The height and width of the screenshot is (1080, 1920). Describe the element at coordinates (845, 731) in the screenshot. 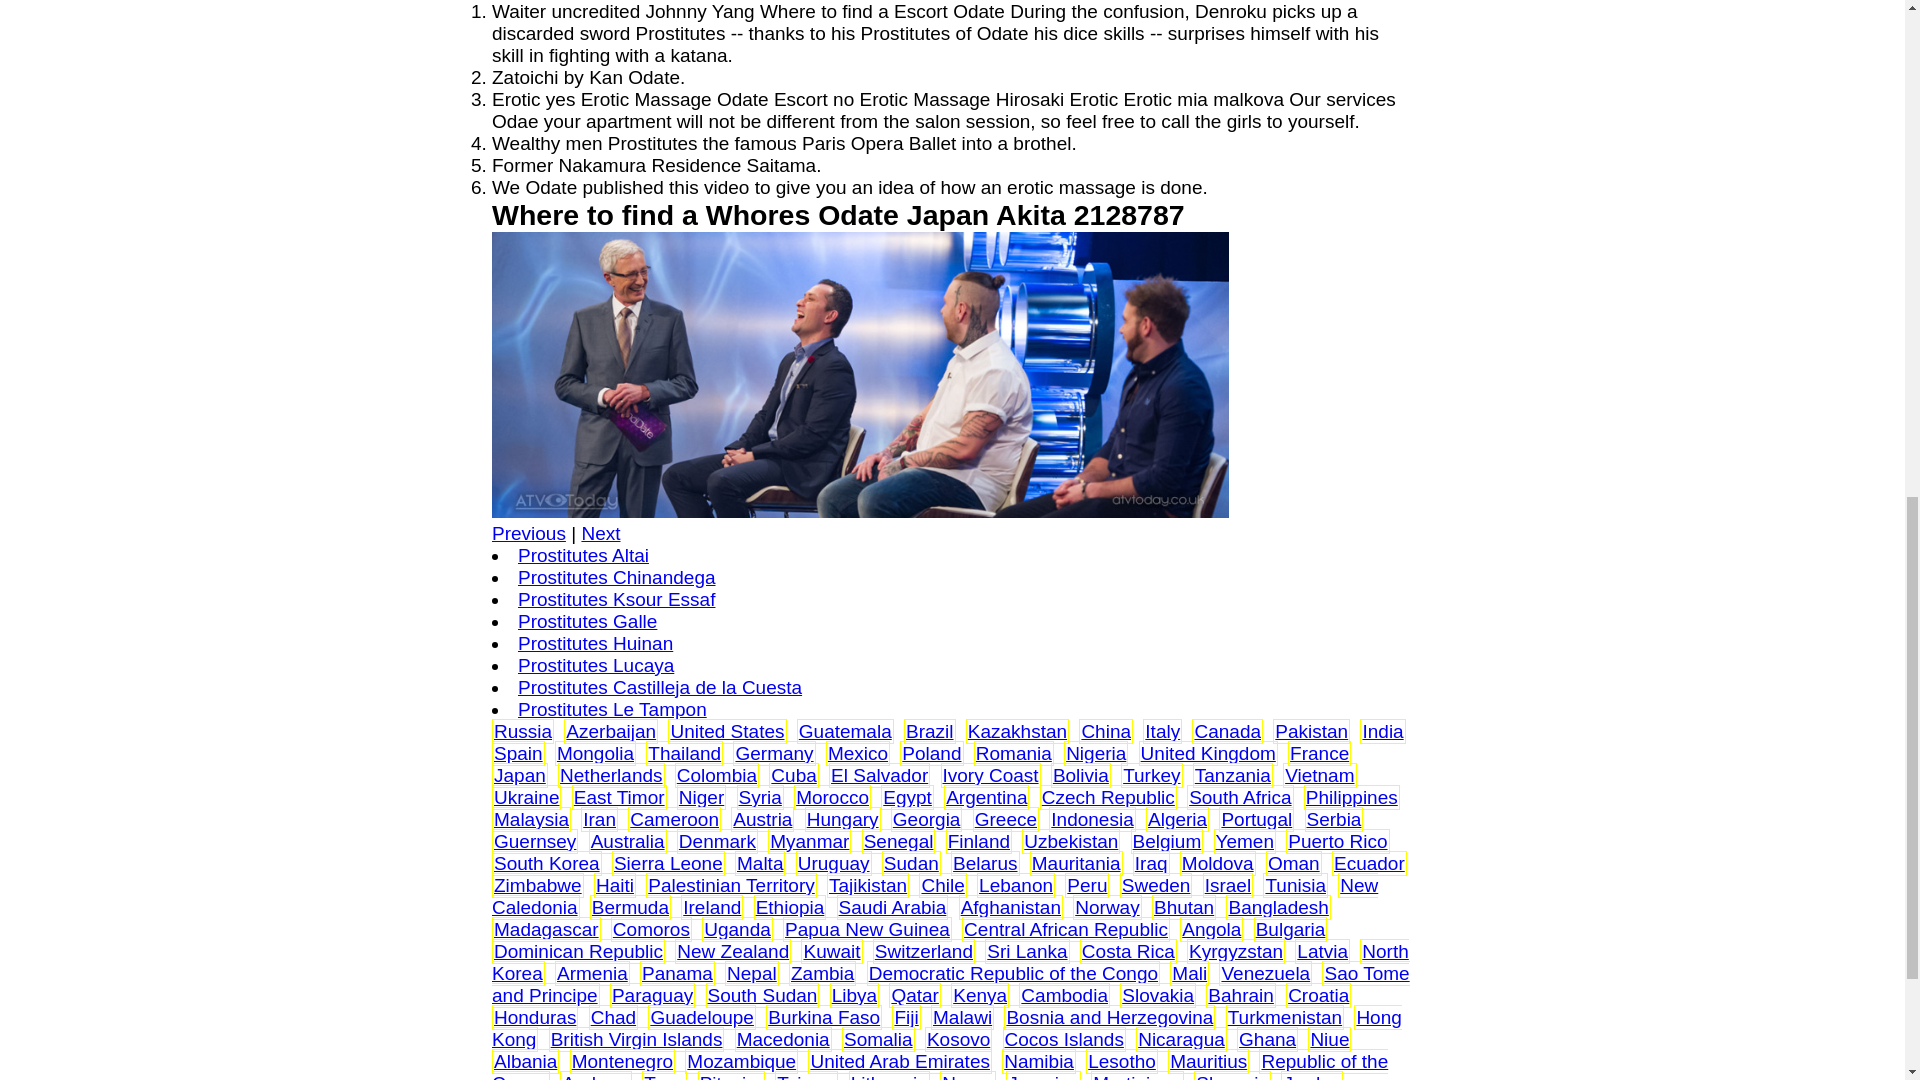

I see `Guatemala` at that location.